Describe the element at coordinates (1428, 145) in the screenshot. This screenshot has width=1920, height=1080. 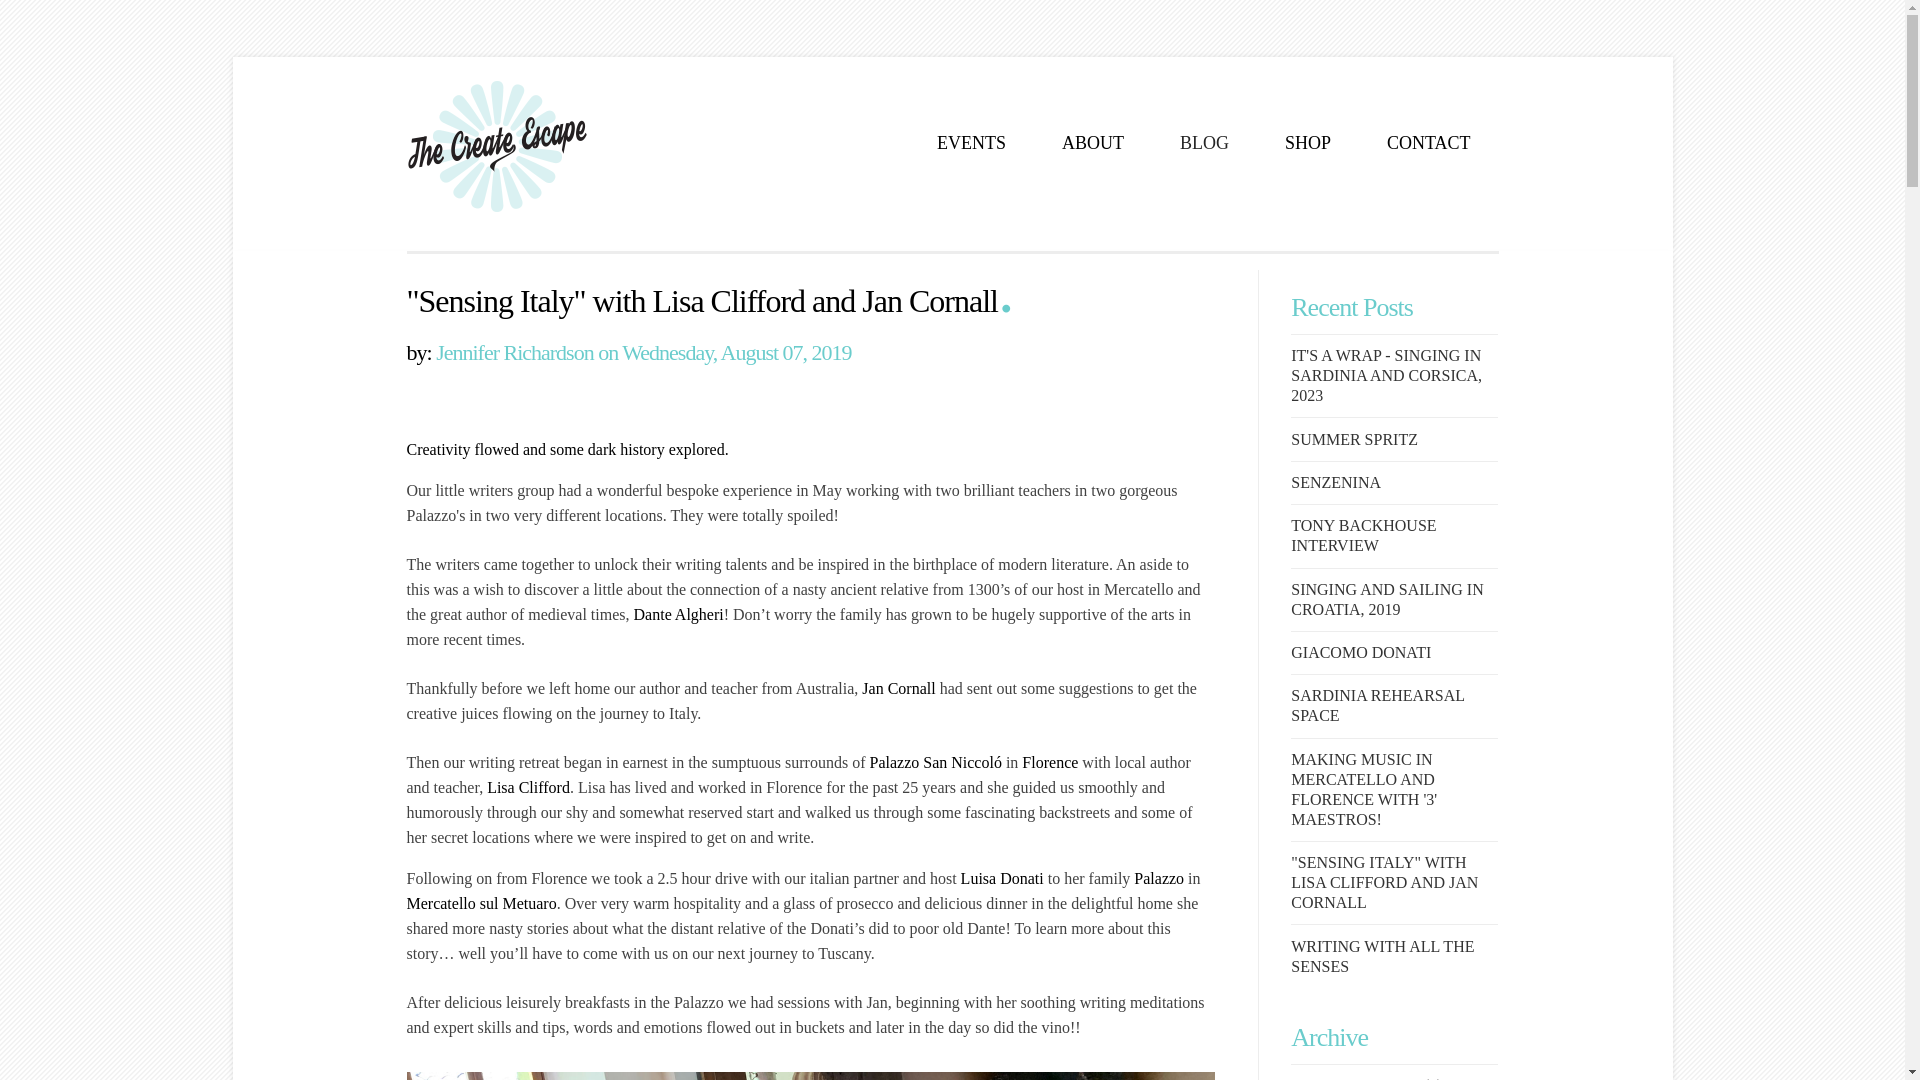
I see `CONTACT` at that location.